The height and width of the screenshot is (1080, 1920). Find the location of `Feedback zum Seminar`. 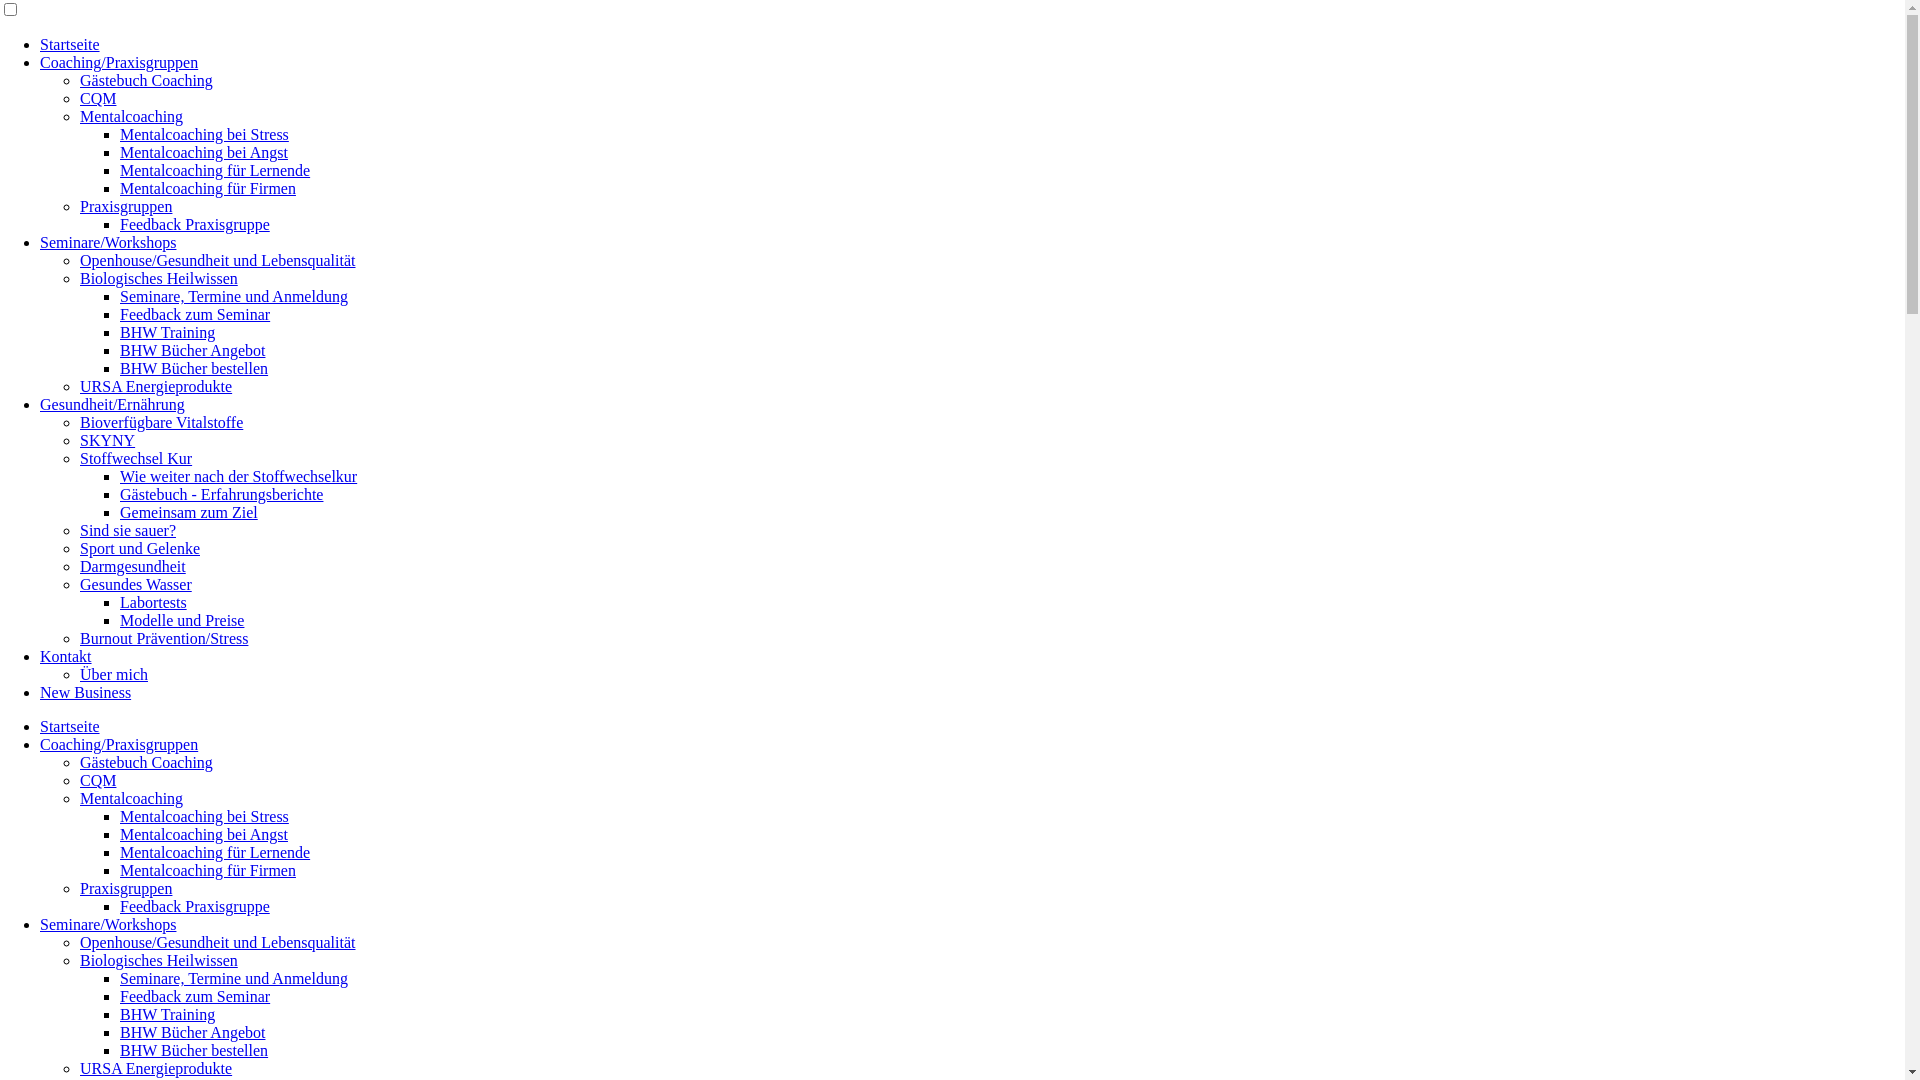

Feedback zum Seminar is located at coordinates (195, 996).